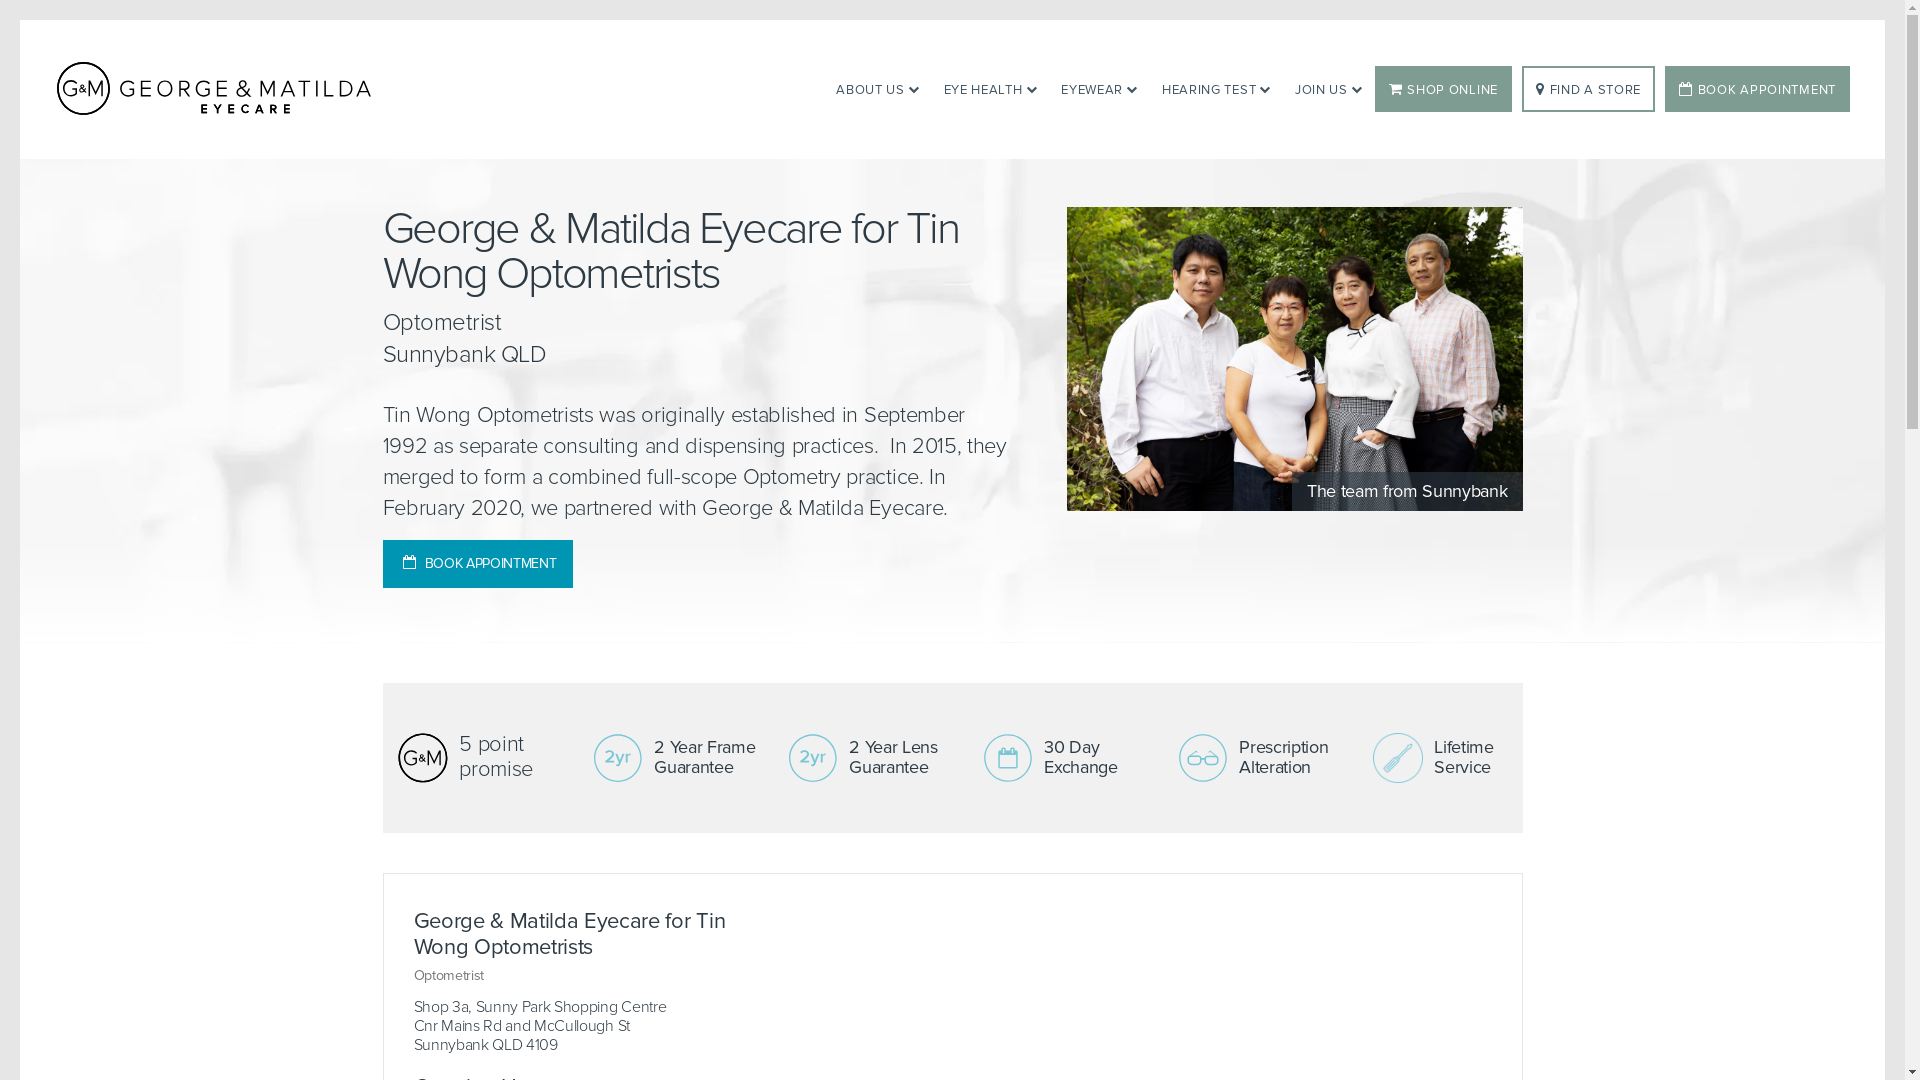 This screenshot has height=1080, width=1920. What do you see at coordinates (1758, 89) in the screenshot?
I see `BOOK APPOINTMENT` at bounding box center [1758, 89].